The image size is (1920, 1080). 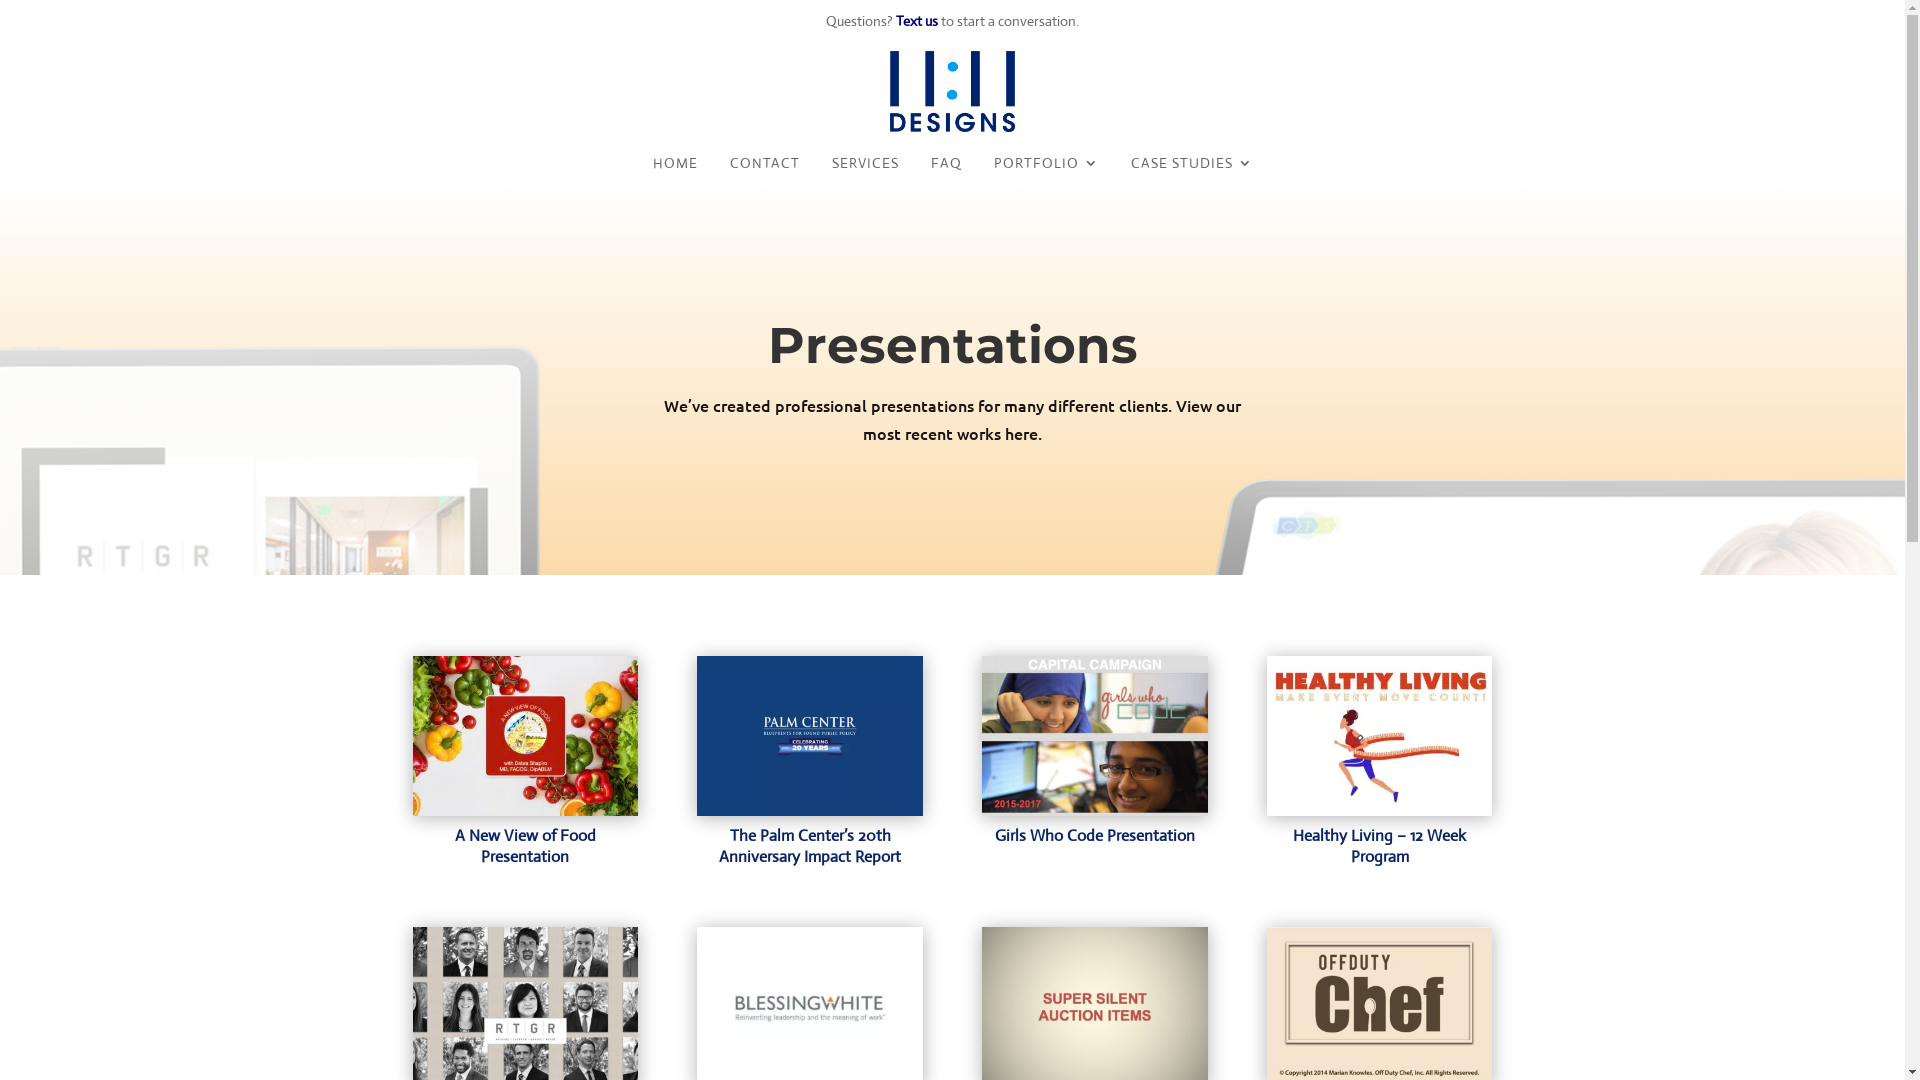 What do you see at coordinates (866, 168) in the screenshot?
I see `SERVICES` at bounding box center [866, 168].